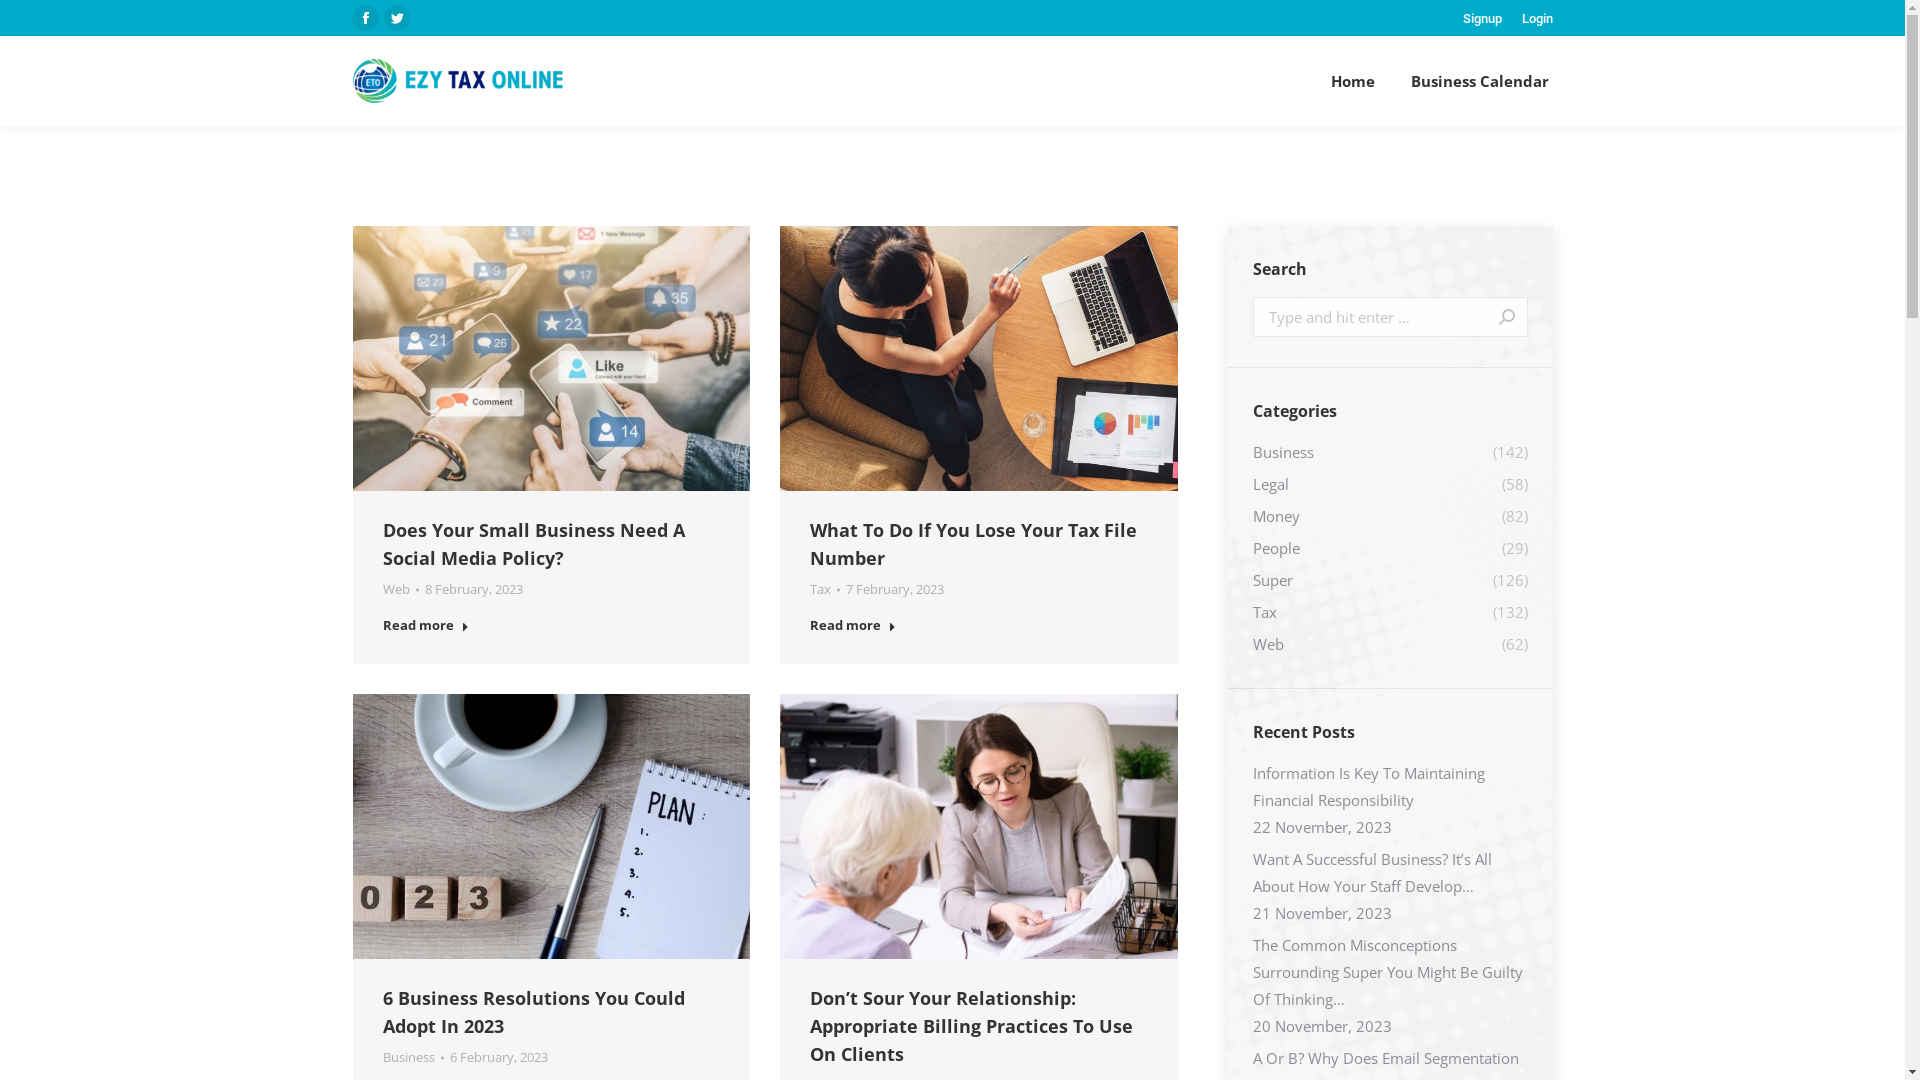 The height and width of the screenshot is (1080, 1920). Describe the element at coordinates (895, 590) in the screenshot. I see `7 February, 2023` at that location.